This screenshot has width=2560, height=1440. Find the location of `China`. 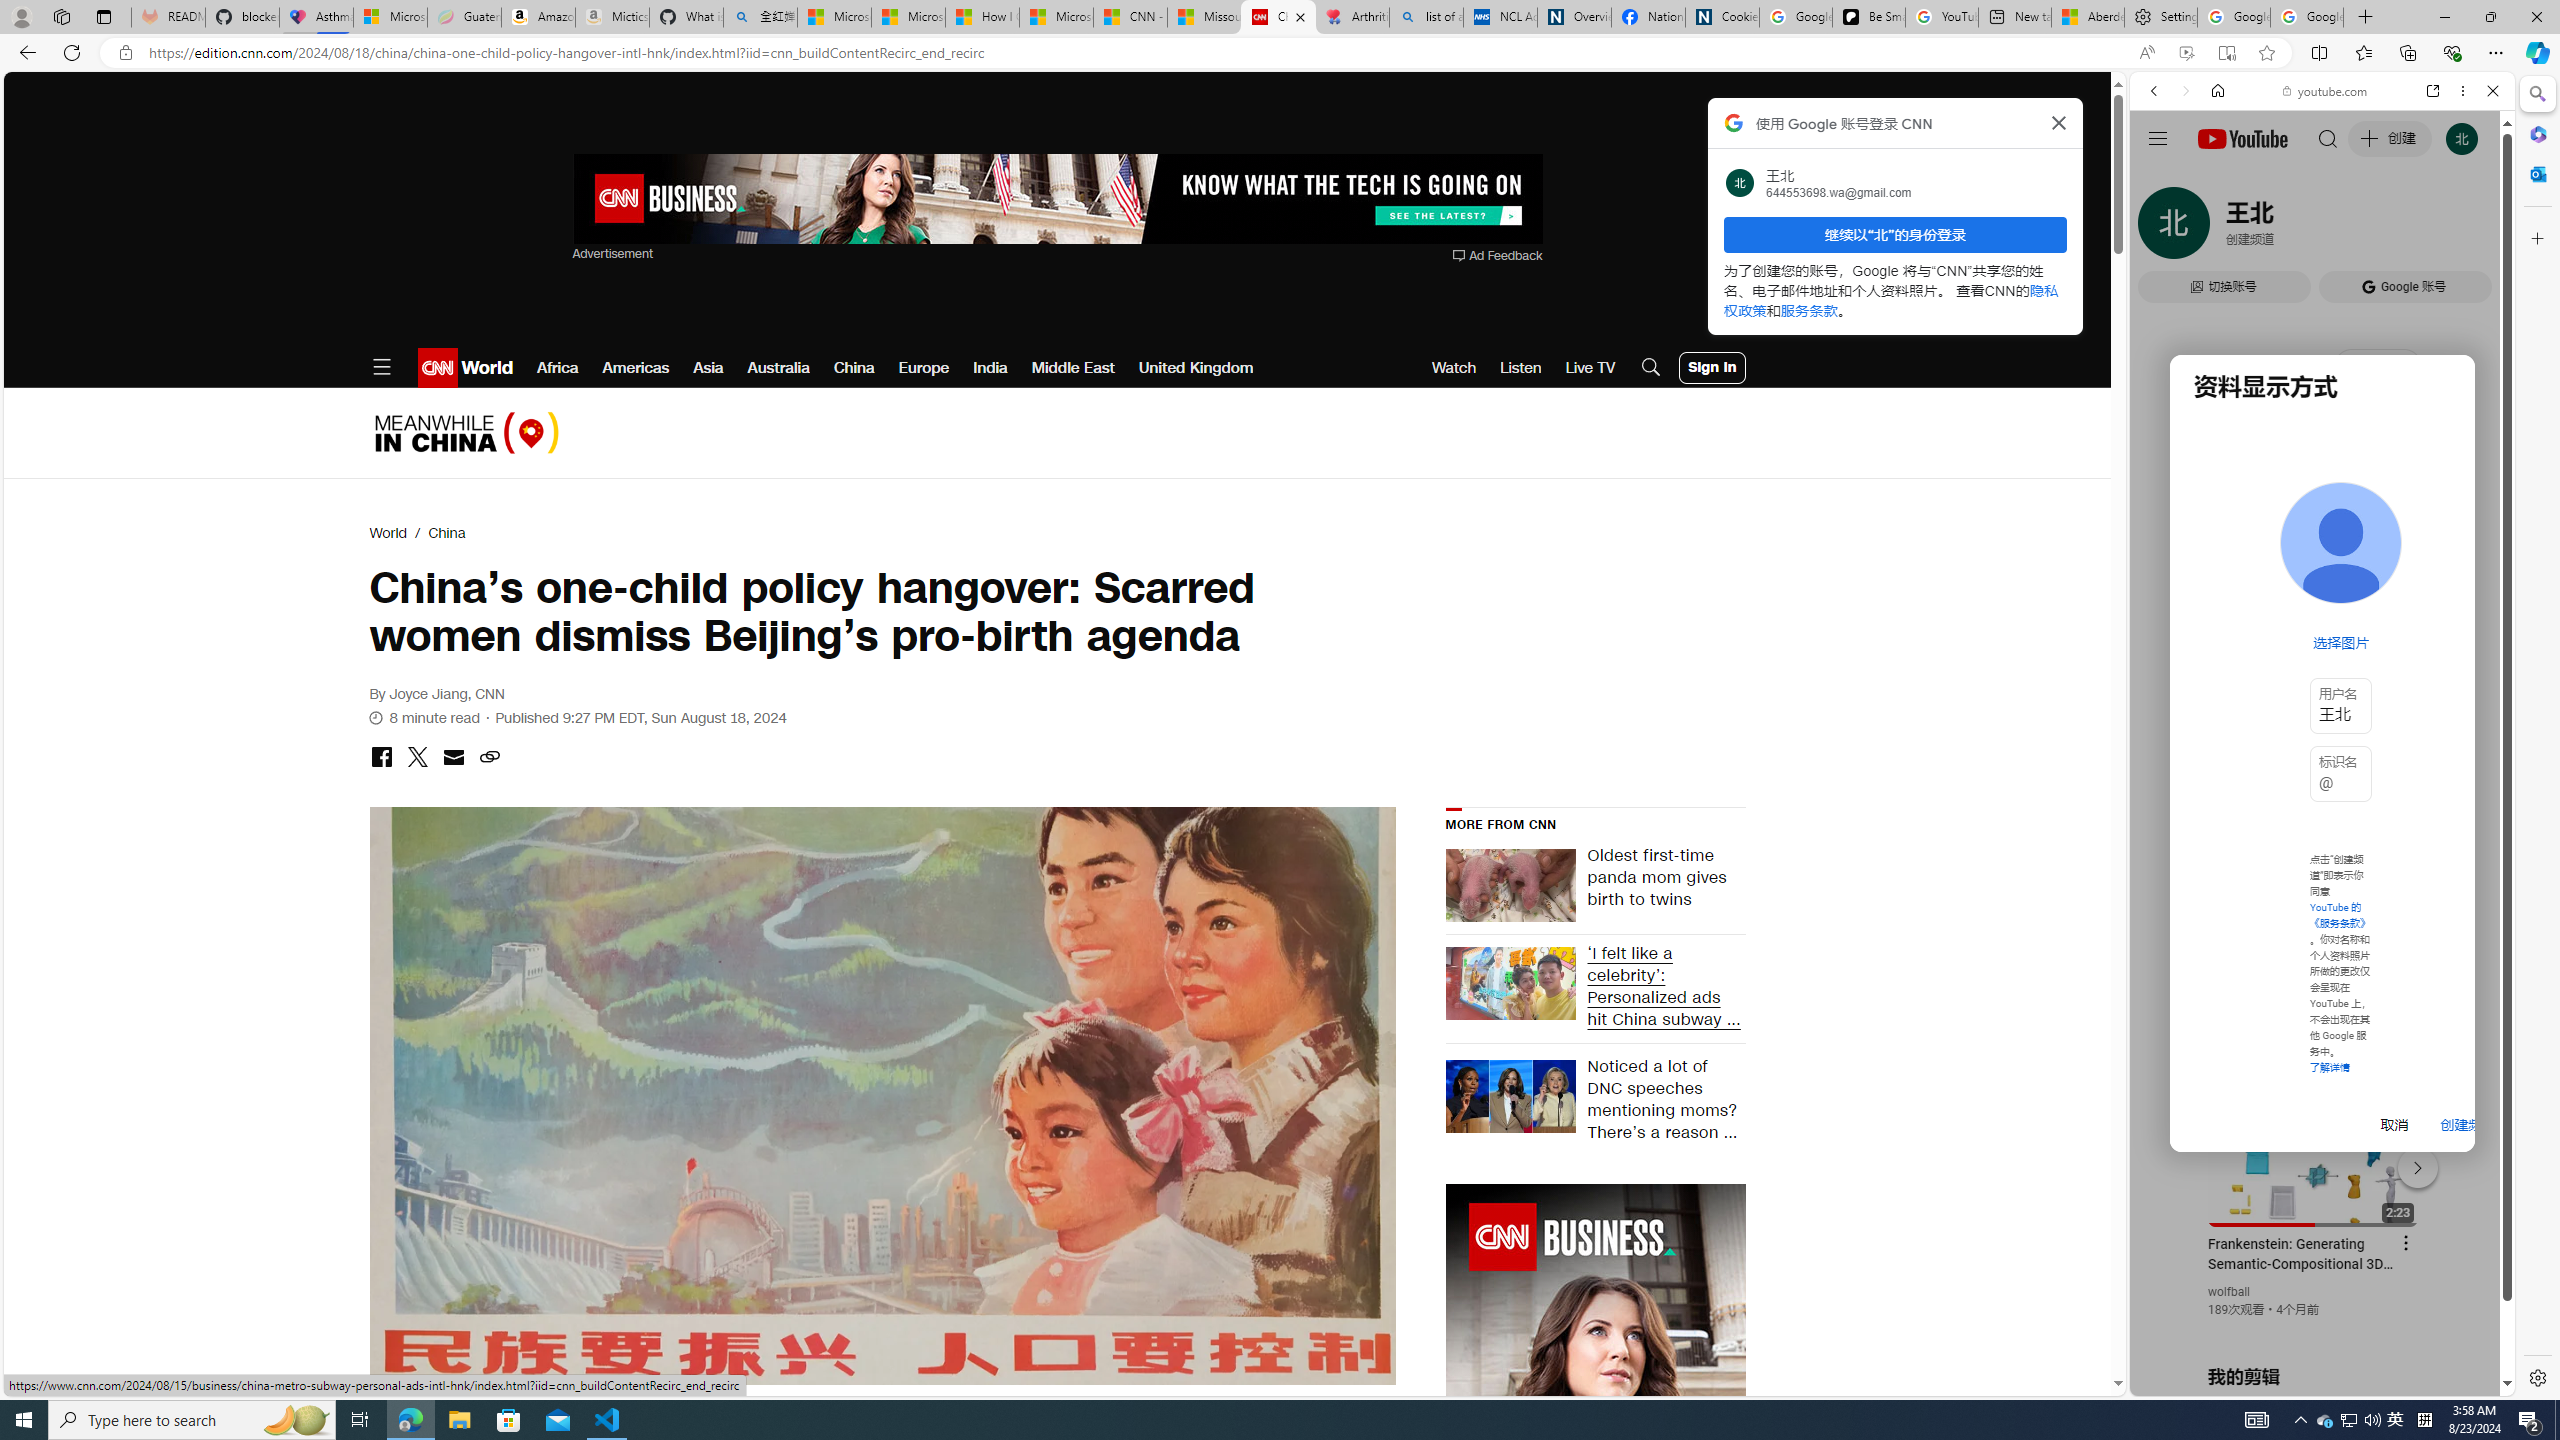

China is located at coordinates (446, 533).